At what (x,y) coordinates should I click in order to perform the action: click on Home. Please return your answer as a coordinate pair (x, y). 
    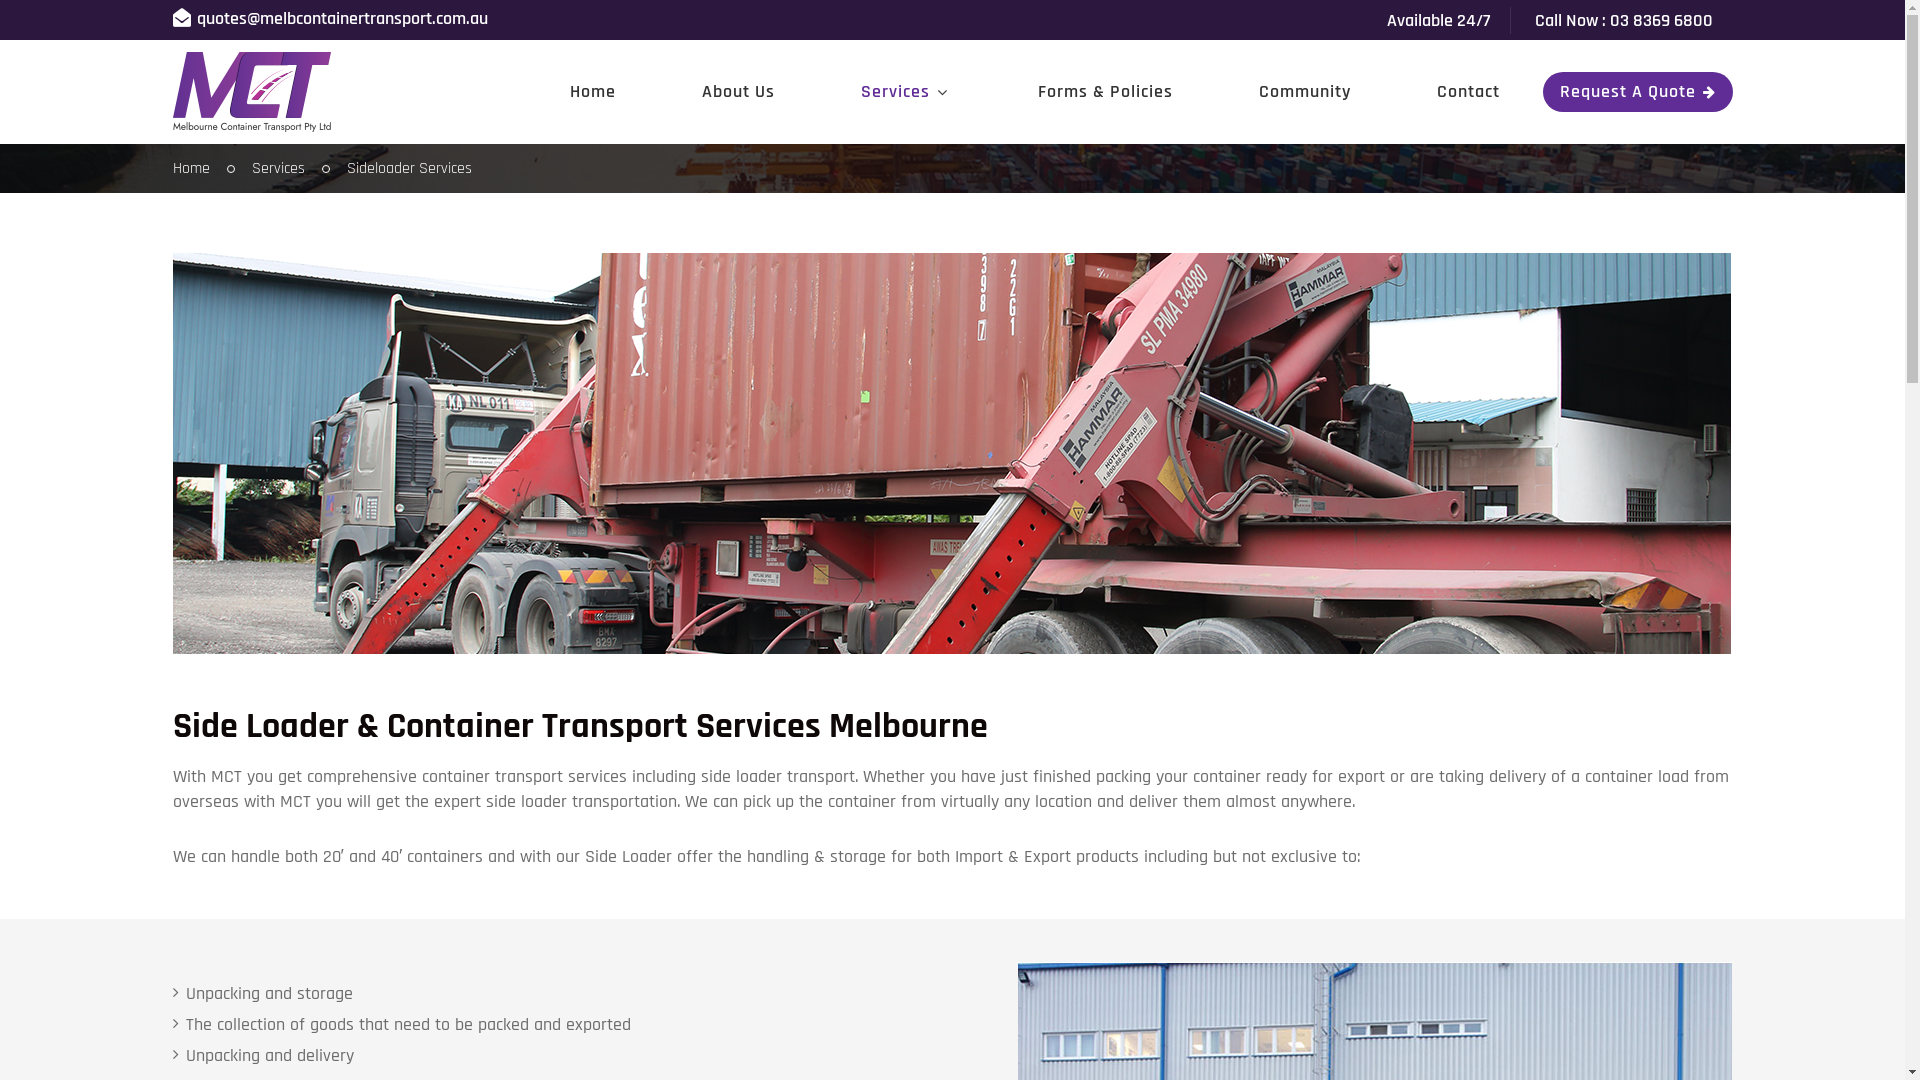
    Looking at the image, I should click on (190, 169).